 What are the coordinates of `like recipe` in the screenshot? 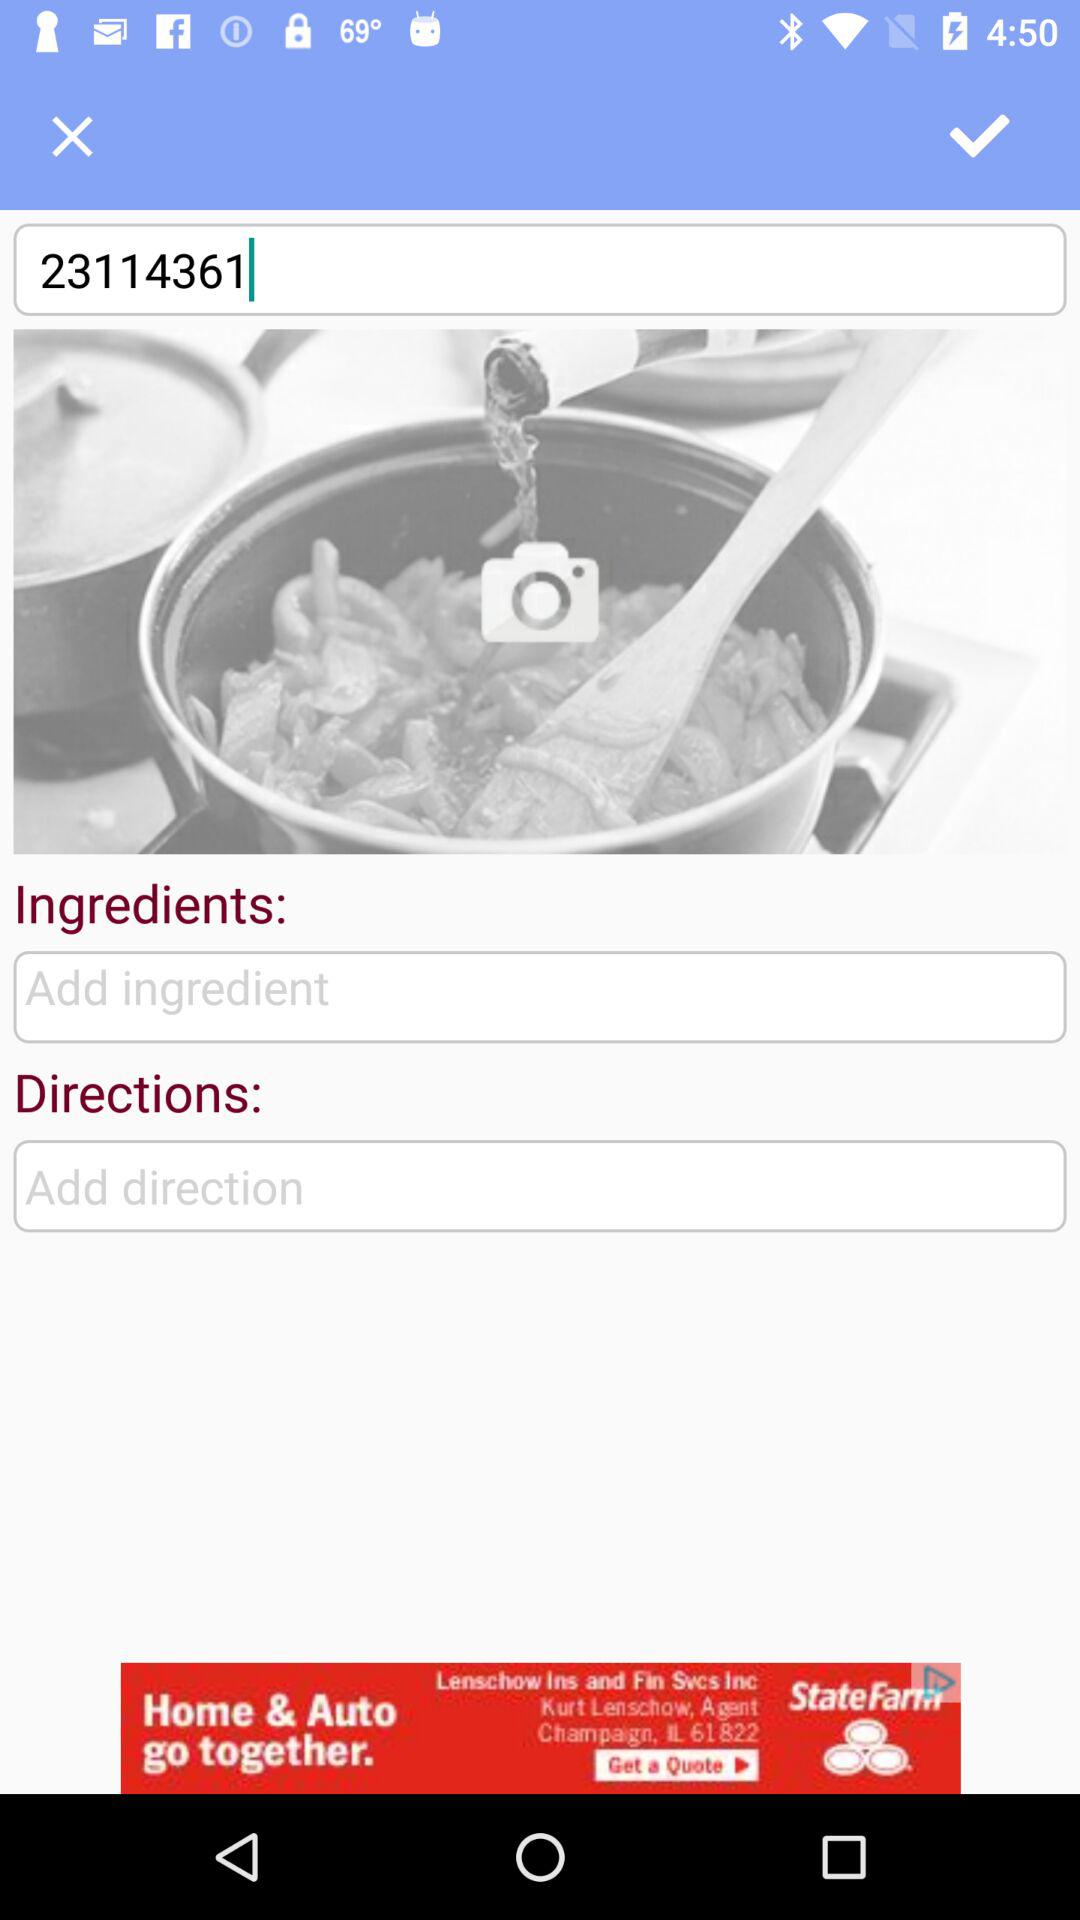 It's located at (981, 136).